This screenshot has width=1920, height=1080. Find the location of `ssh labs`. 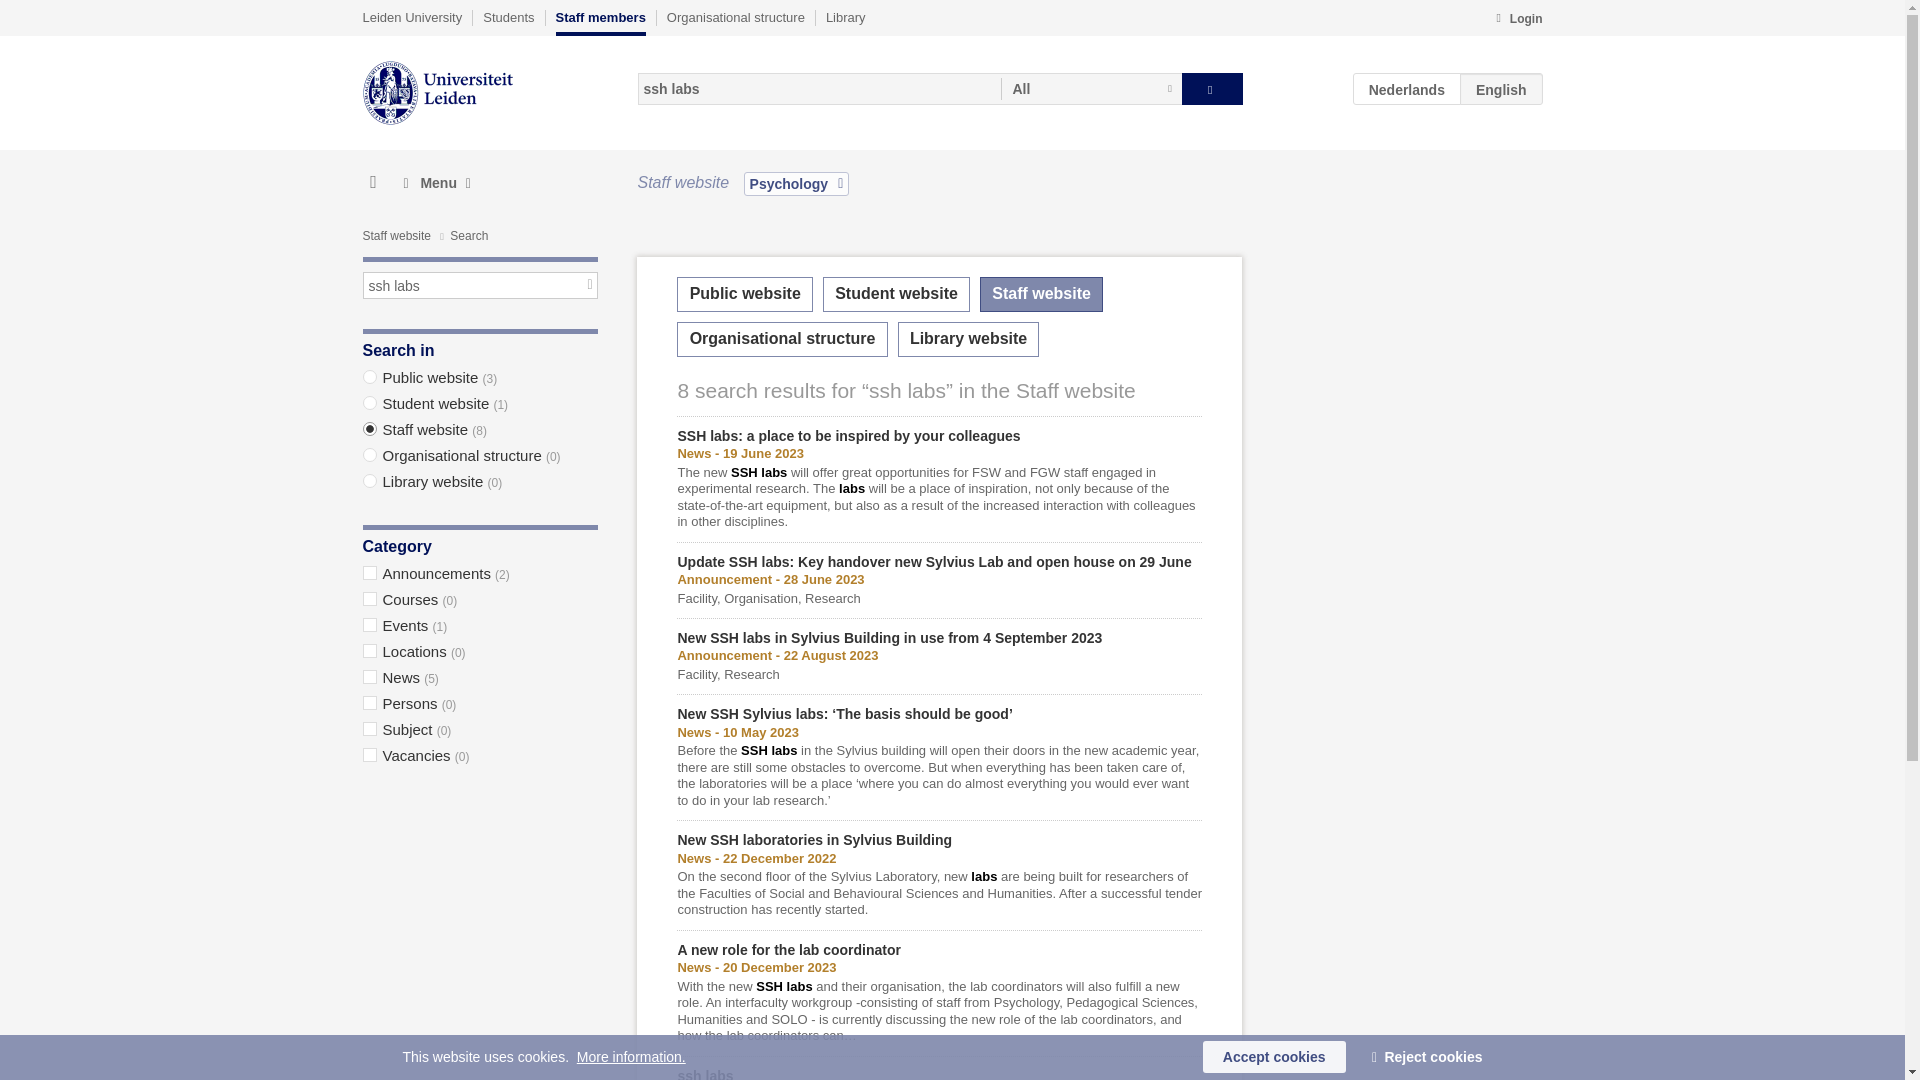

ssh labs is located at coordinates (818, 88).